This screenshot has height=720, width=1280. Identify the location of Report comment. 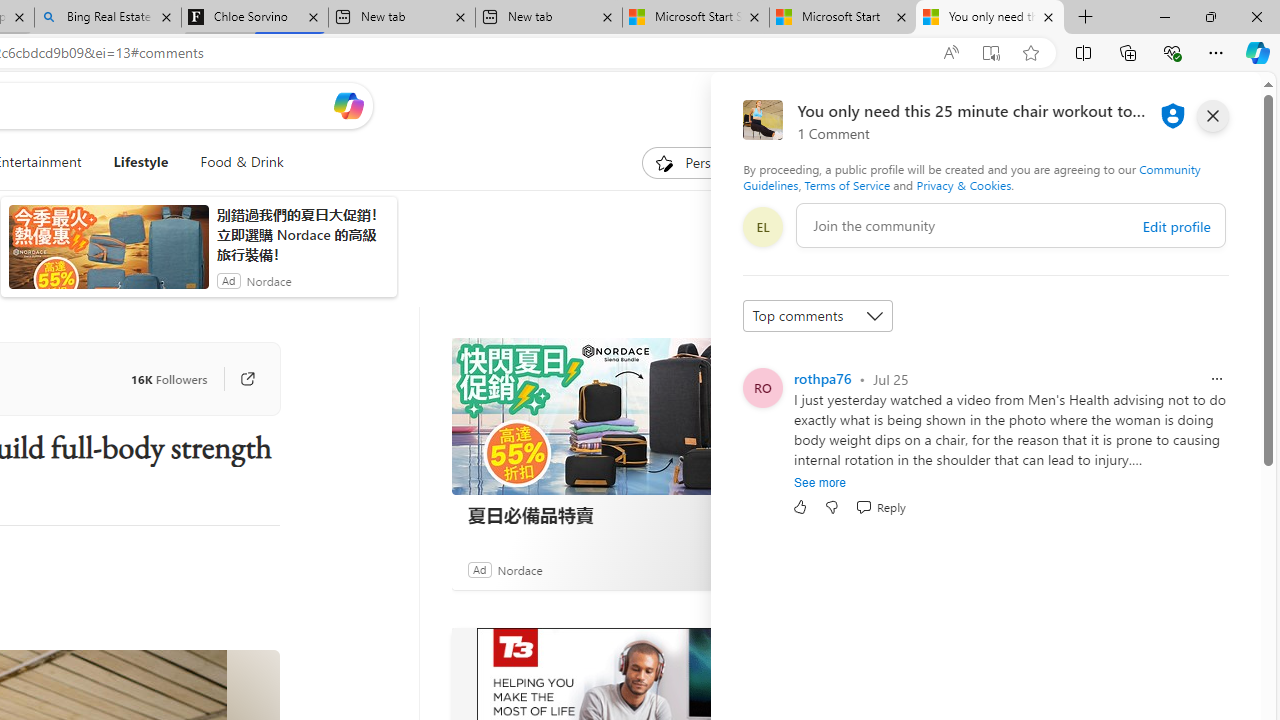
(1216, 378).